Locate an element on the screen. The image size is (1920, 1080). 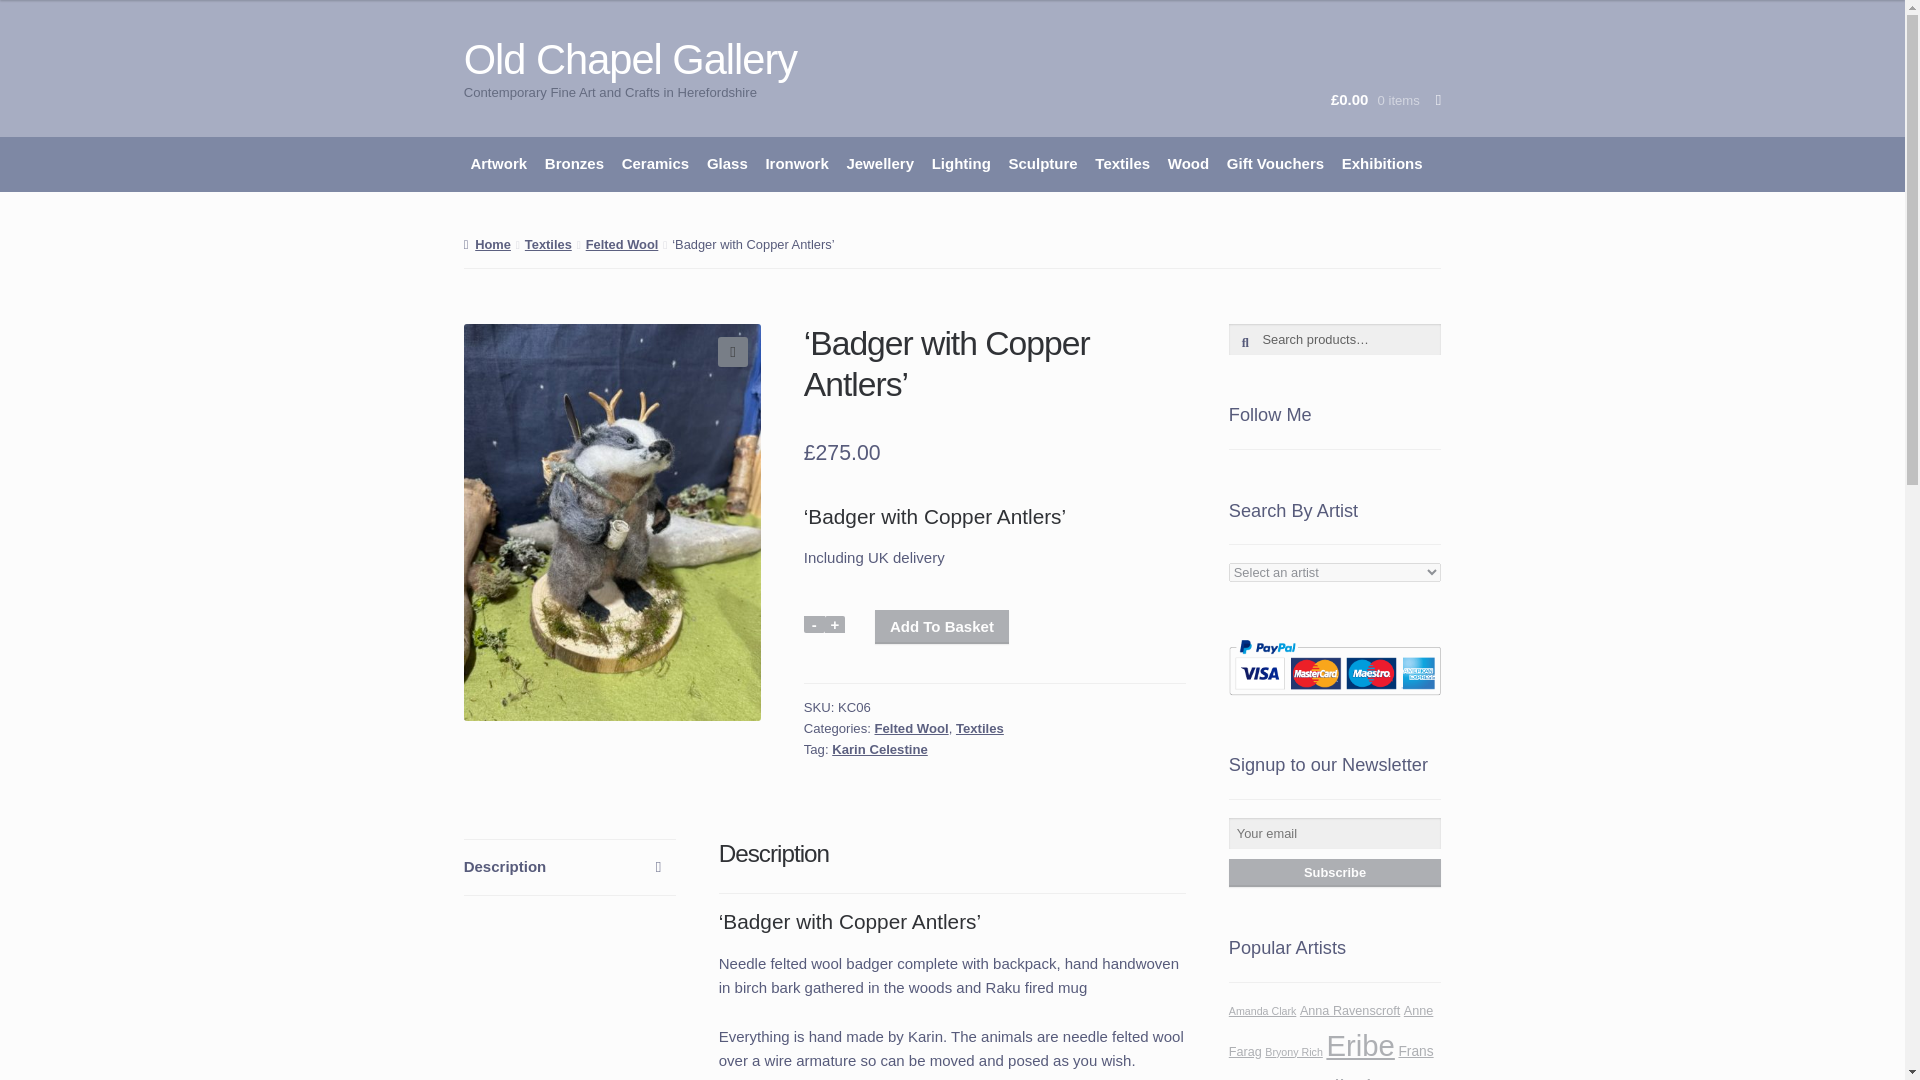
Ironwork is located at coordinates (796, 164).